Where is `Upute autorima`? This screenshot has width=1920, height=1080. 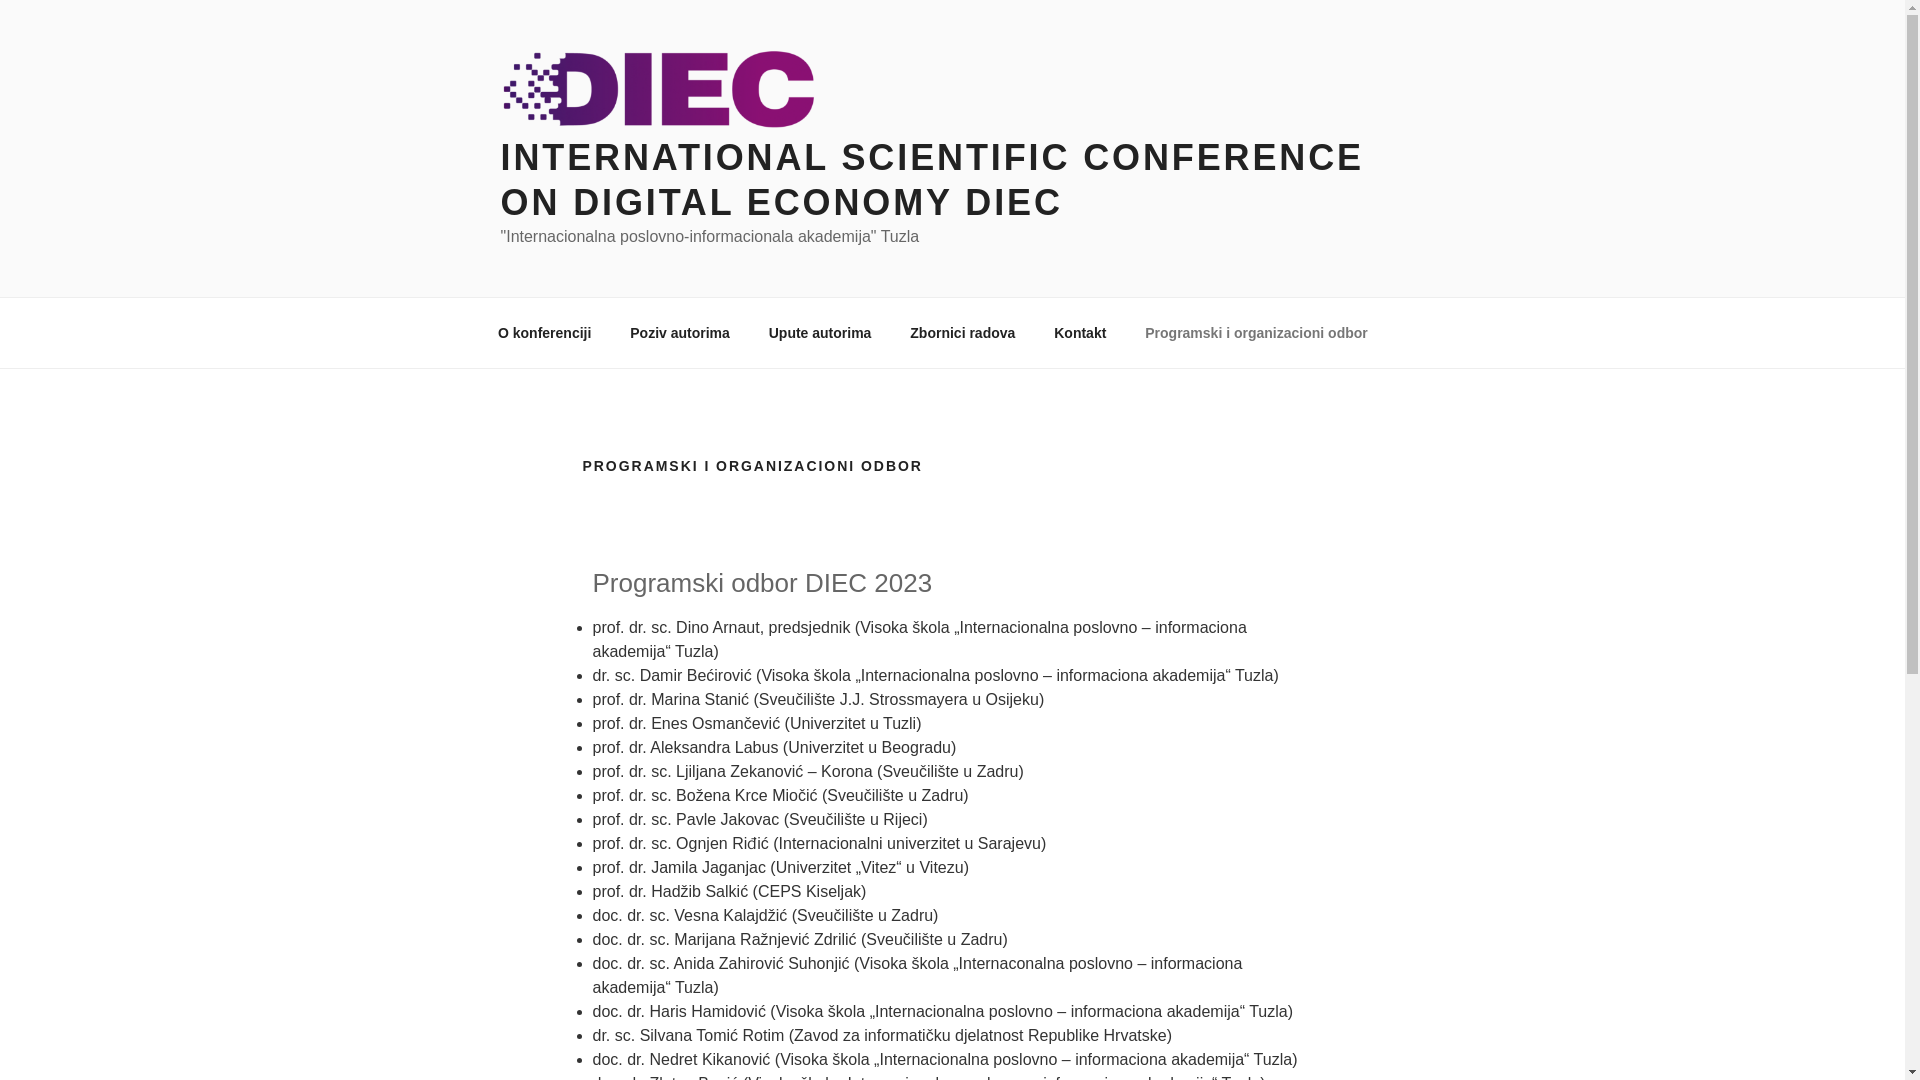 Upute autorima is located at coordinates (820, 332).